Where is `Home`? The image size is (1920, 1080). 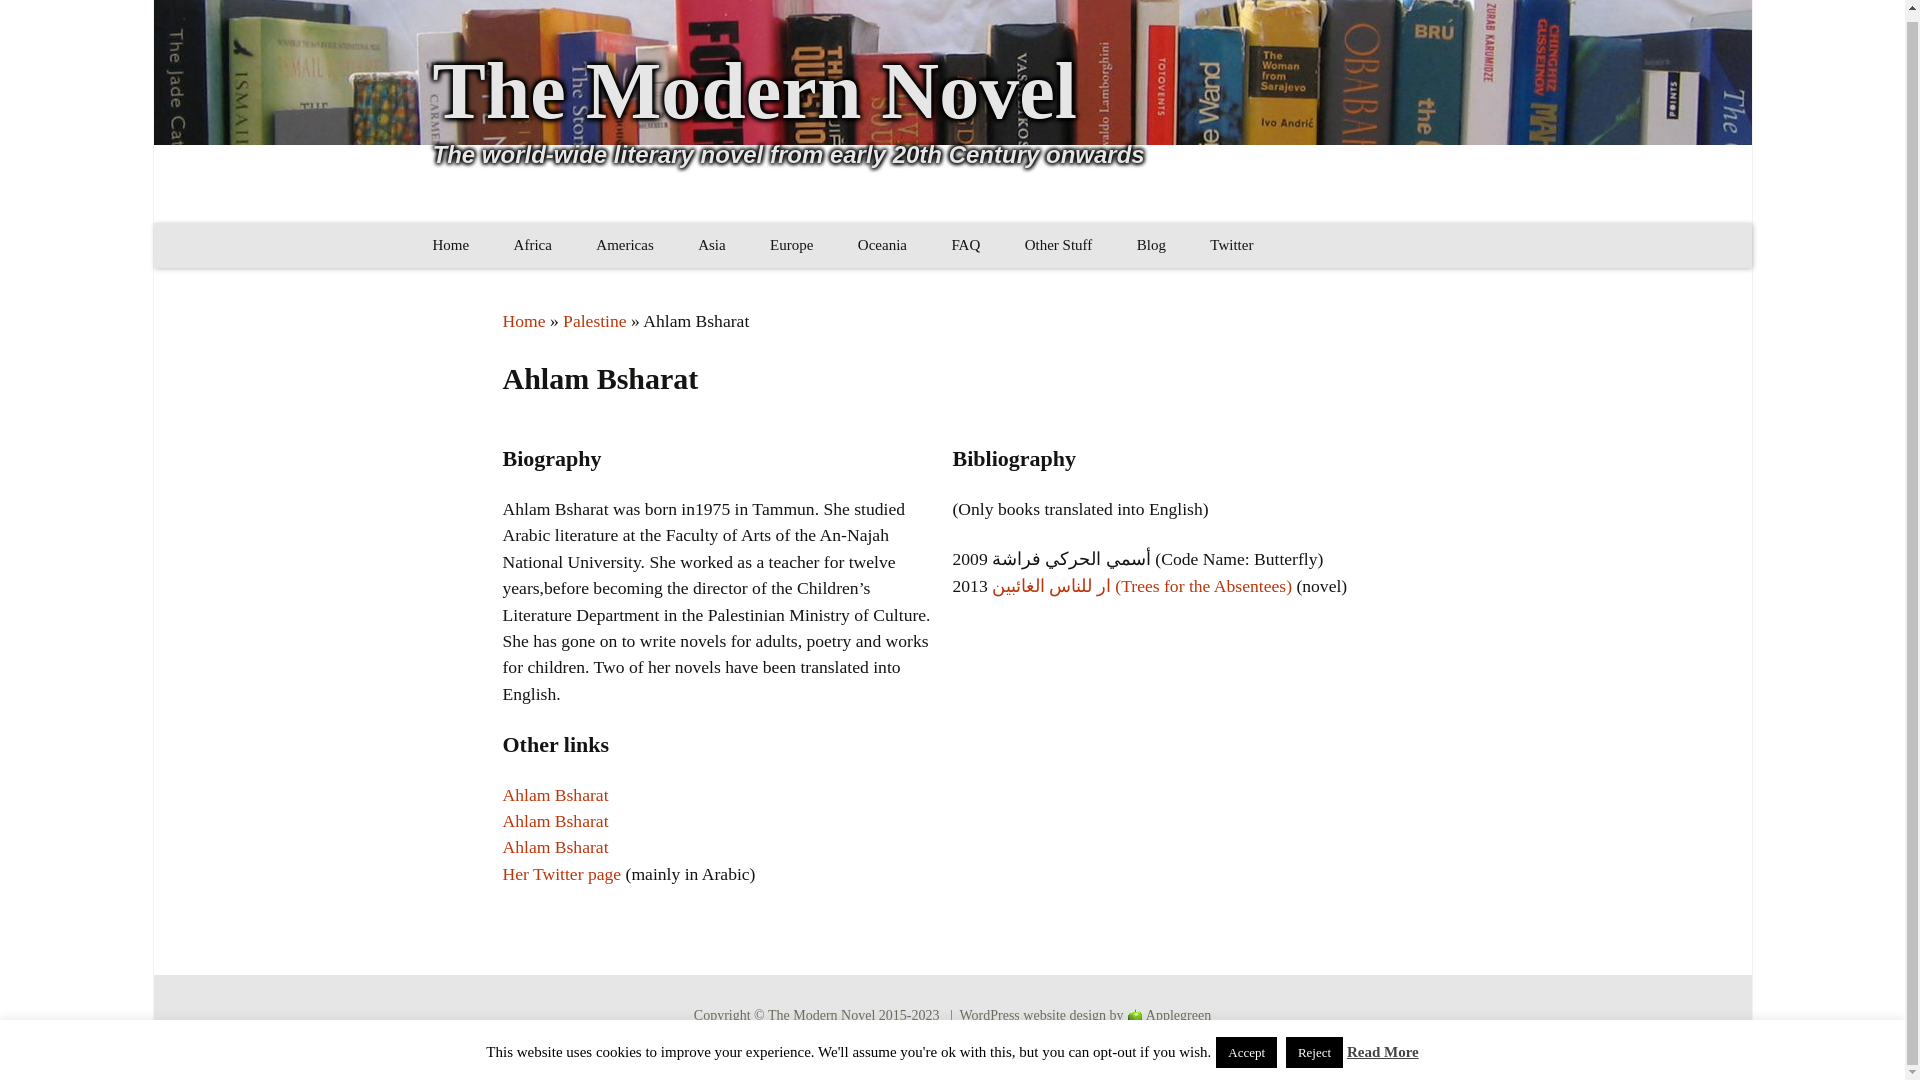 Home is located at coordinates (450, 244).